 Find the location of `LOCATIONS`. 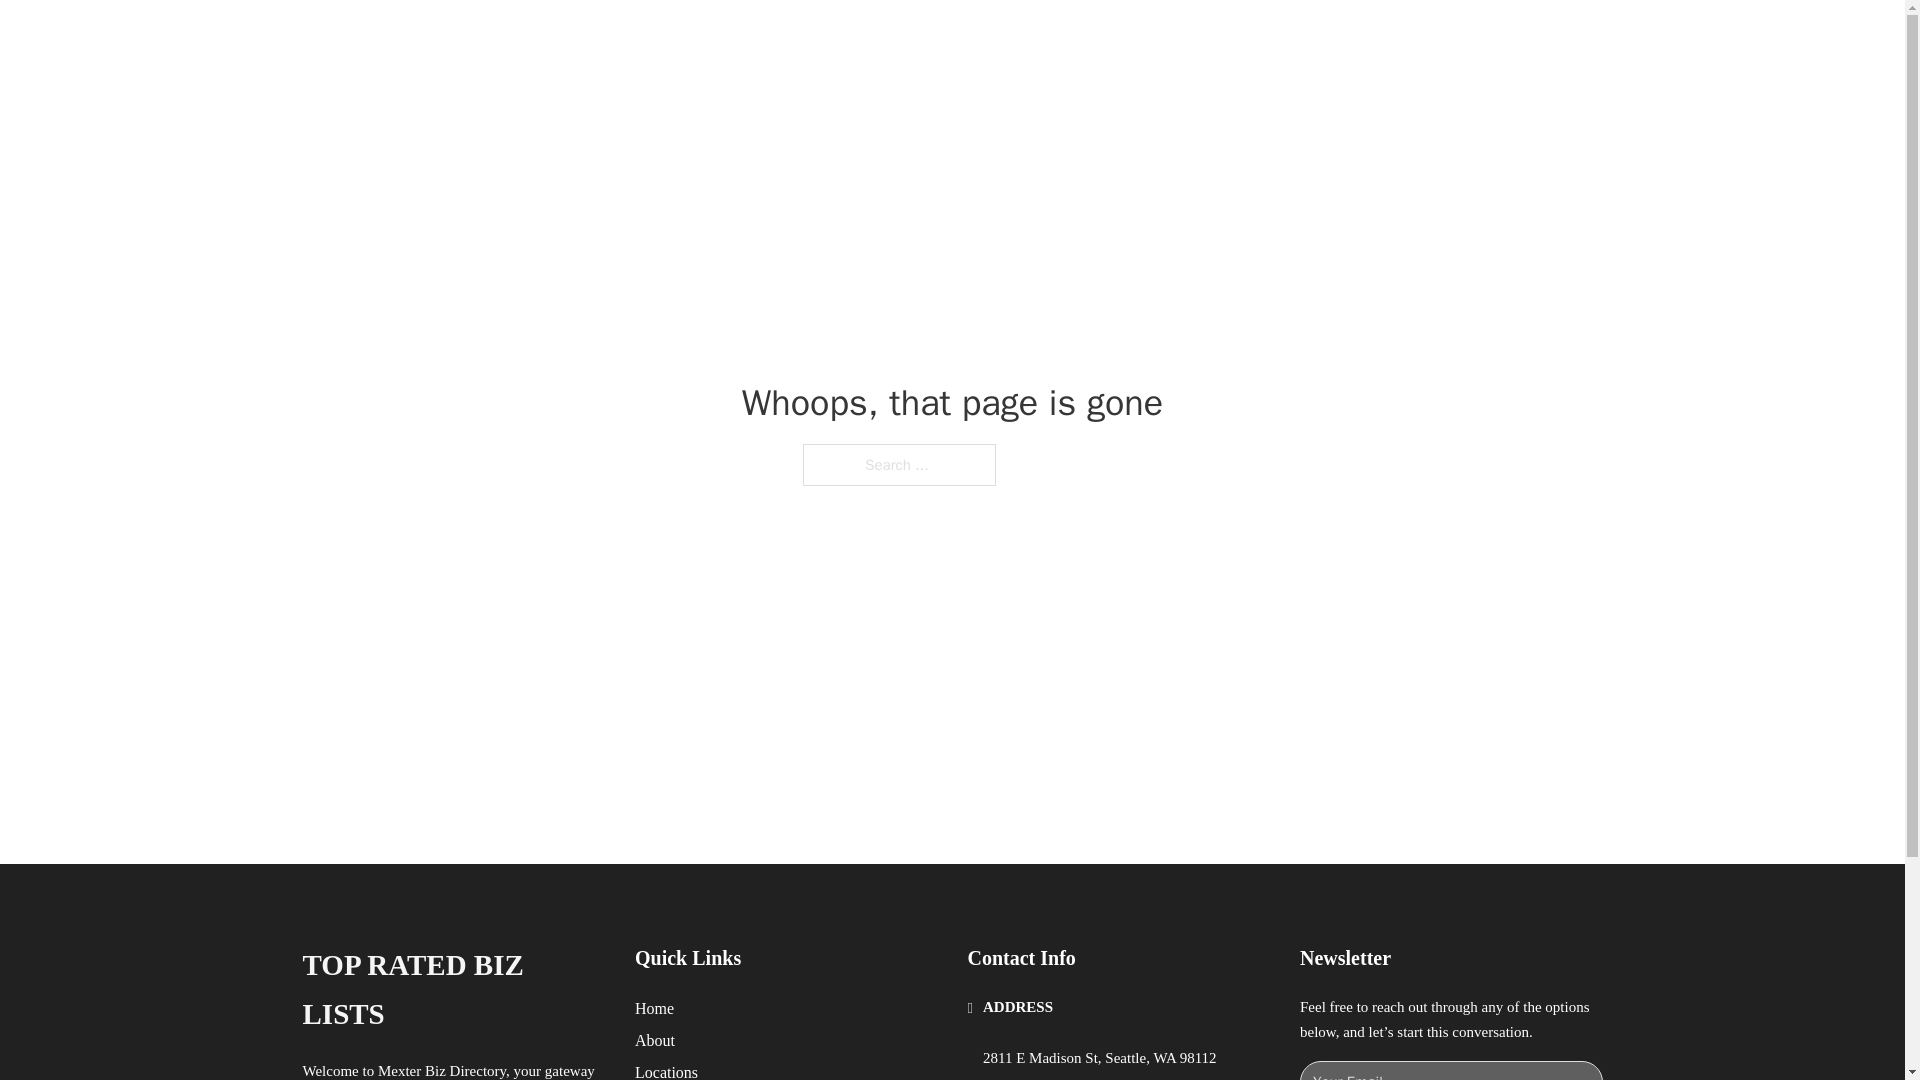

LOCATIONS is located at coordinates (1449, 42).